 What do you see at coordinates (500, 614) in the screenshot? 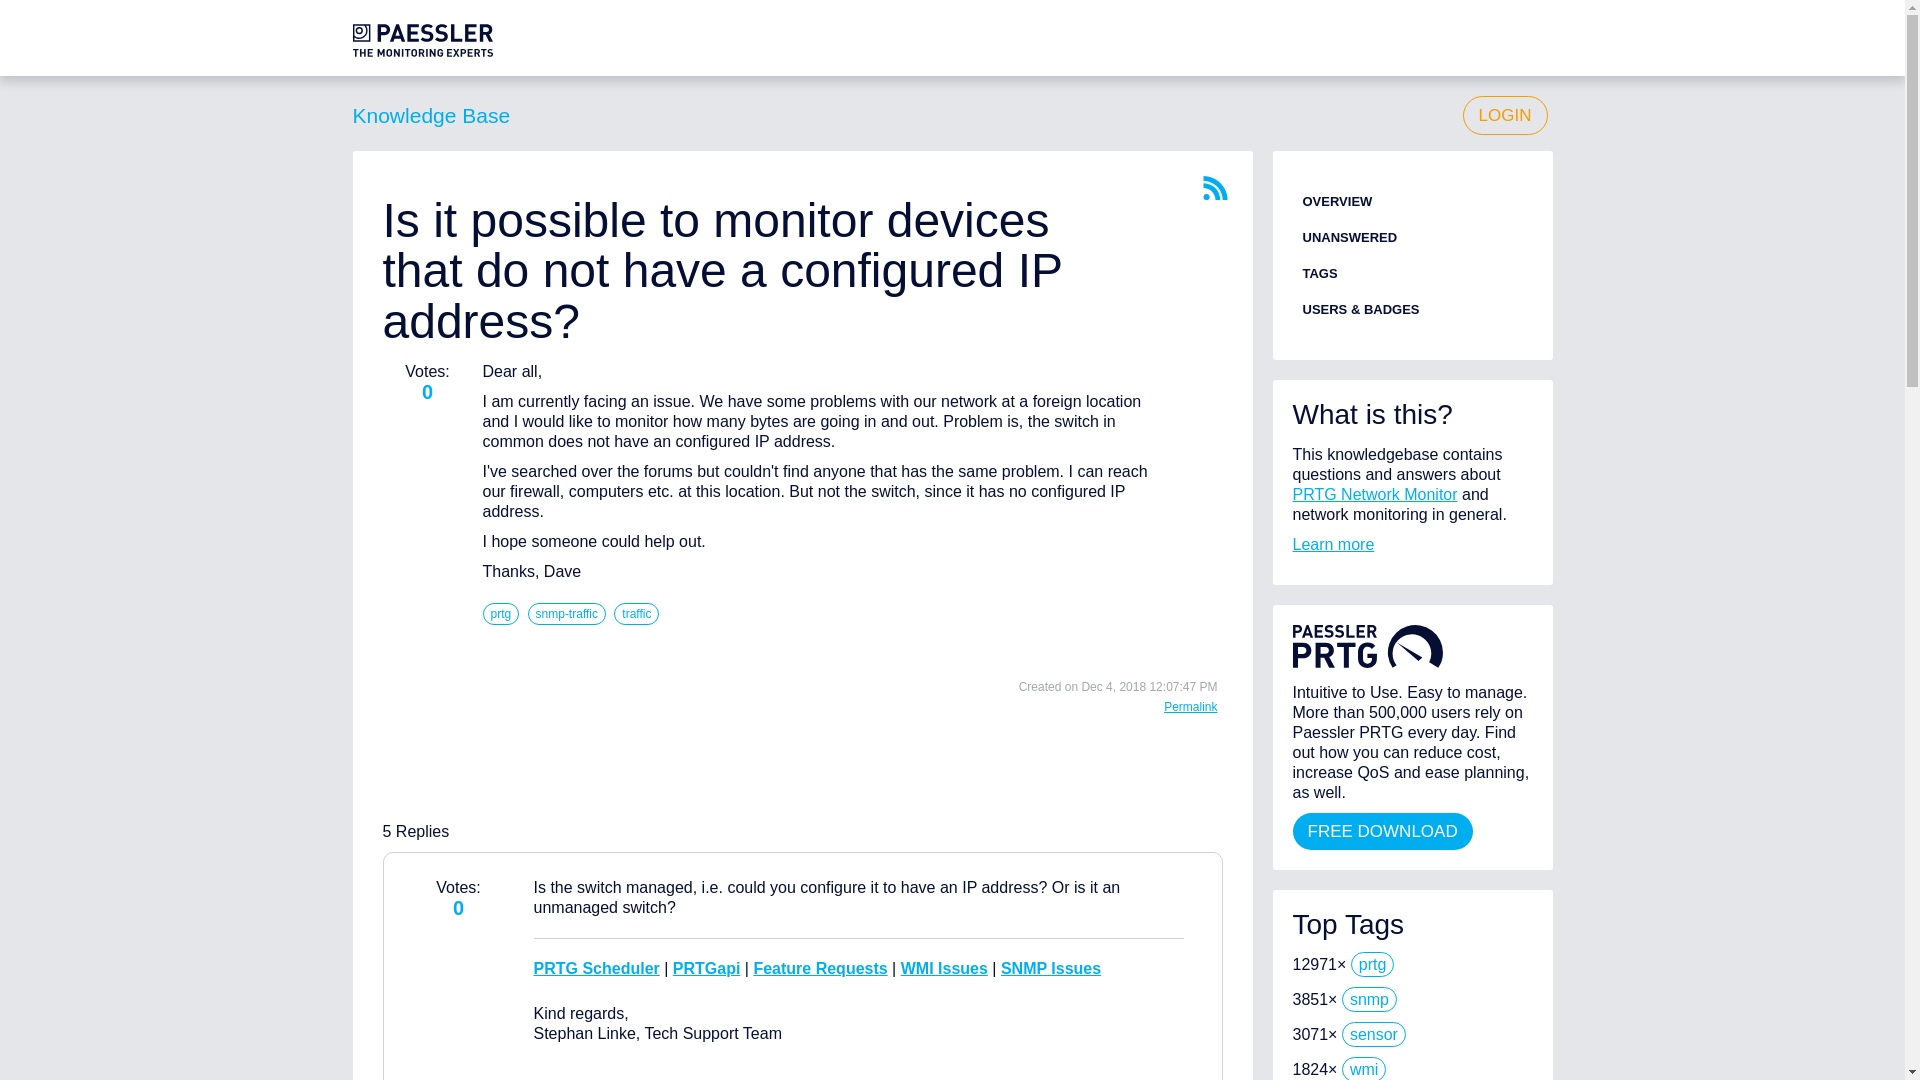
I see `prtg` at bounding box center [500, 614].